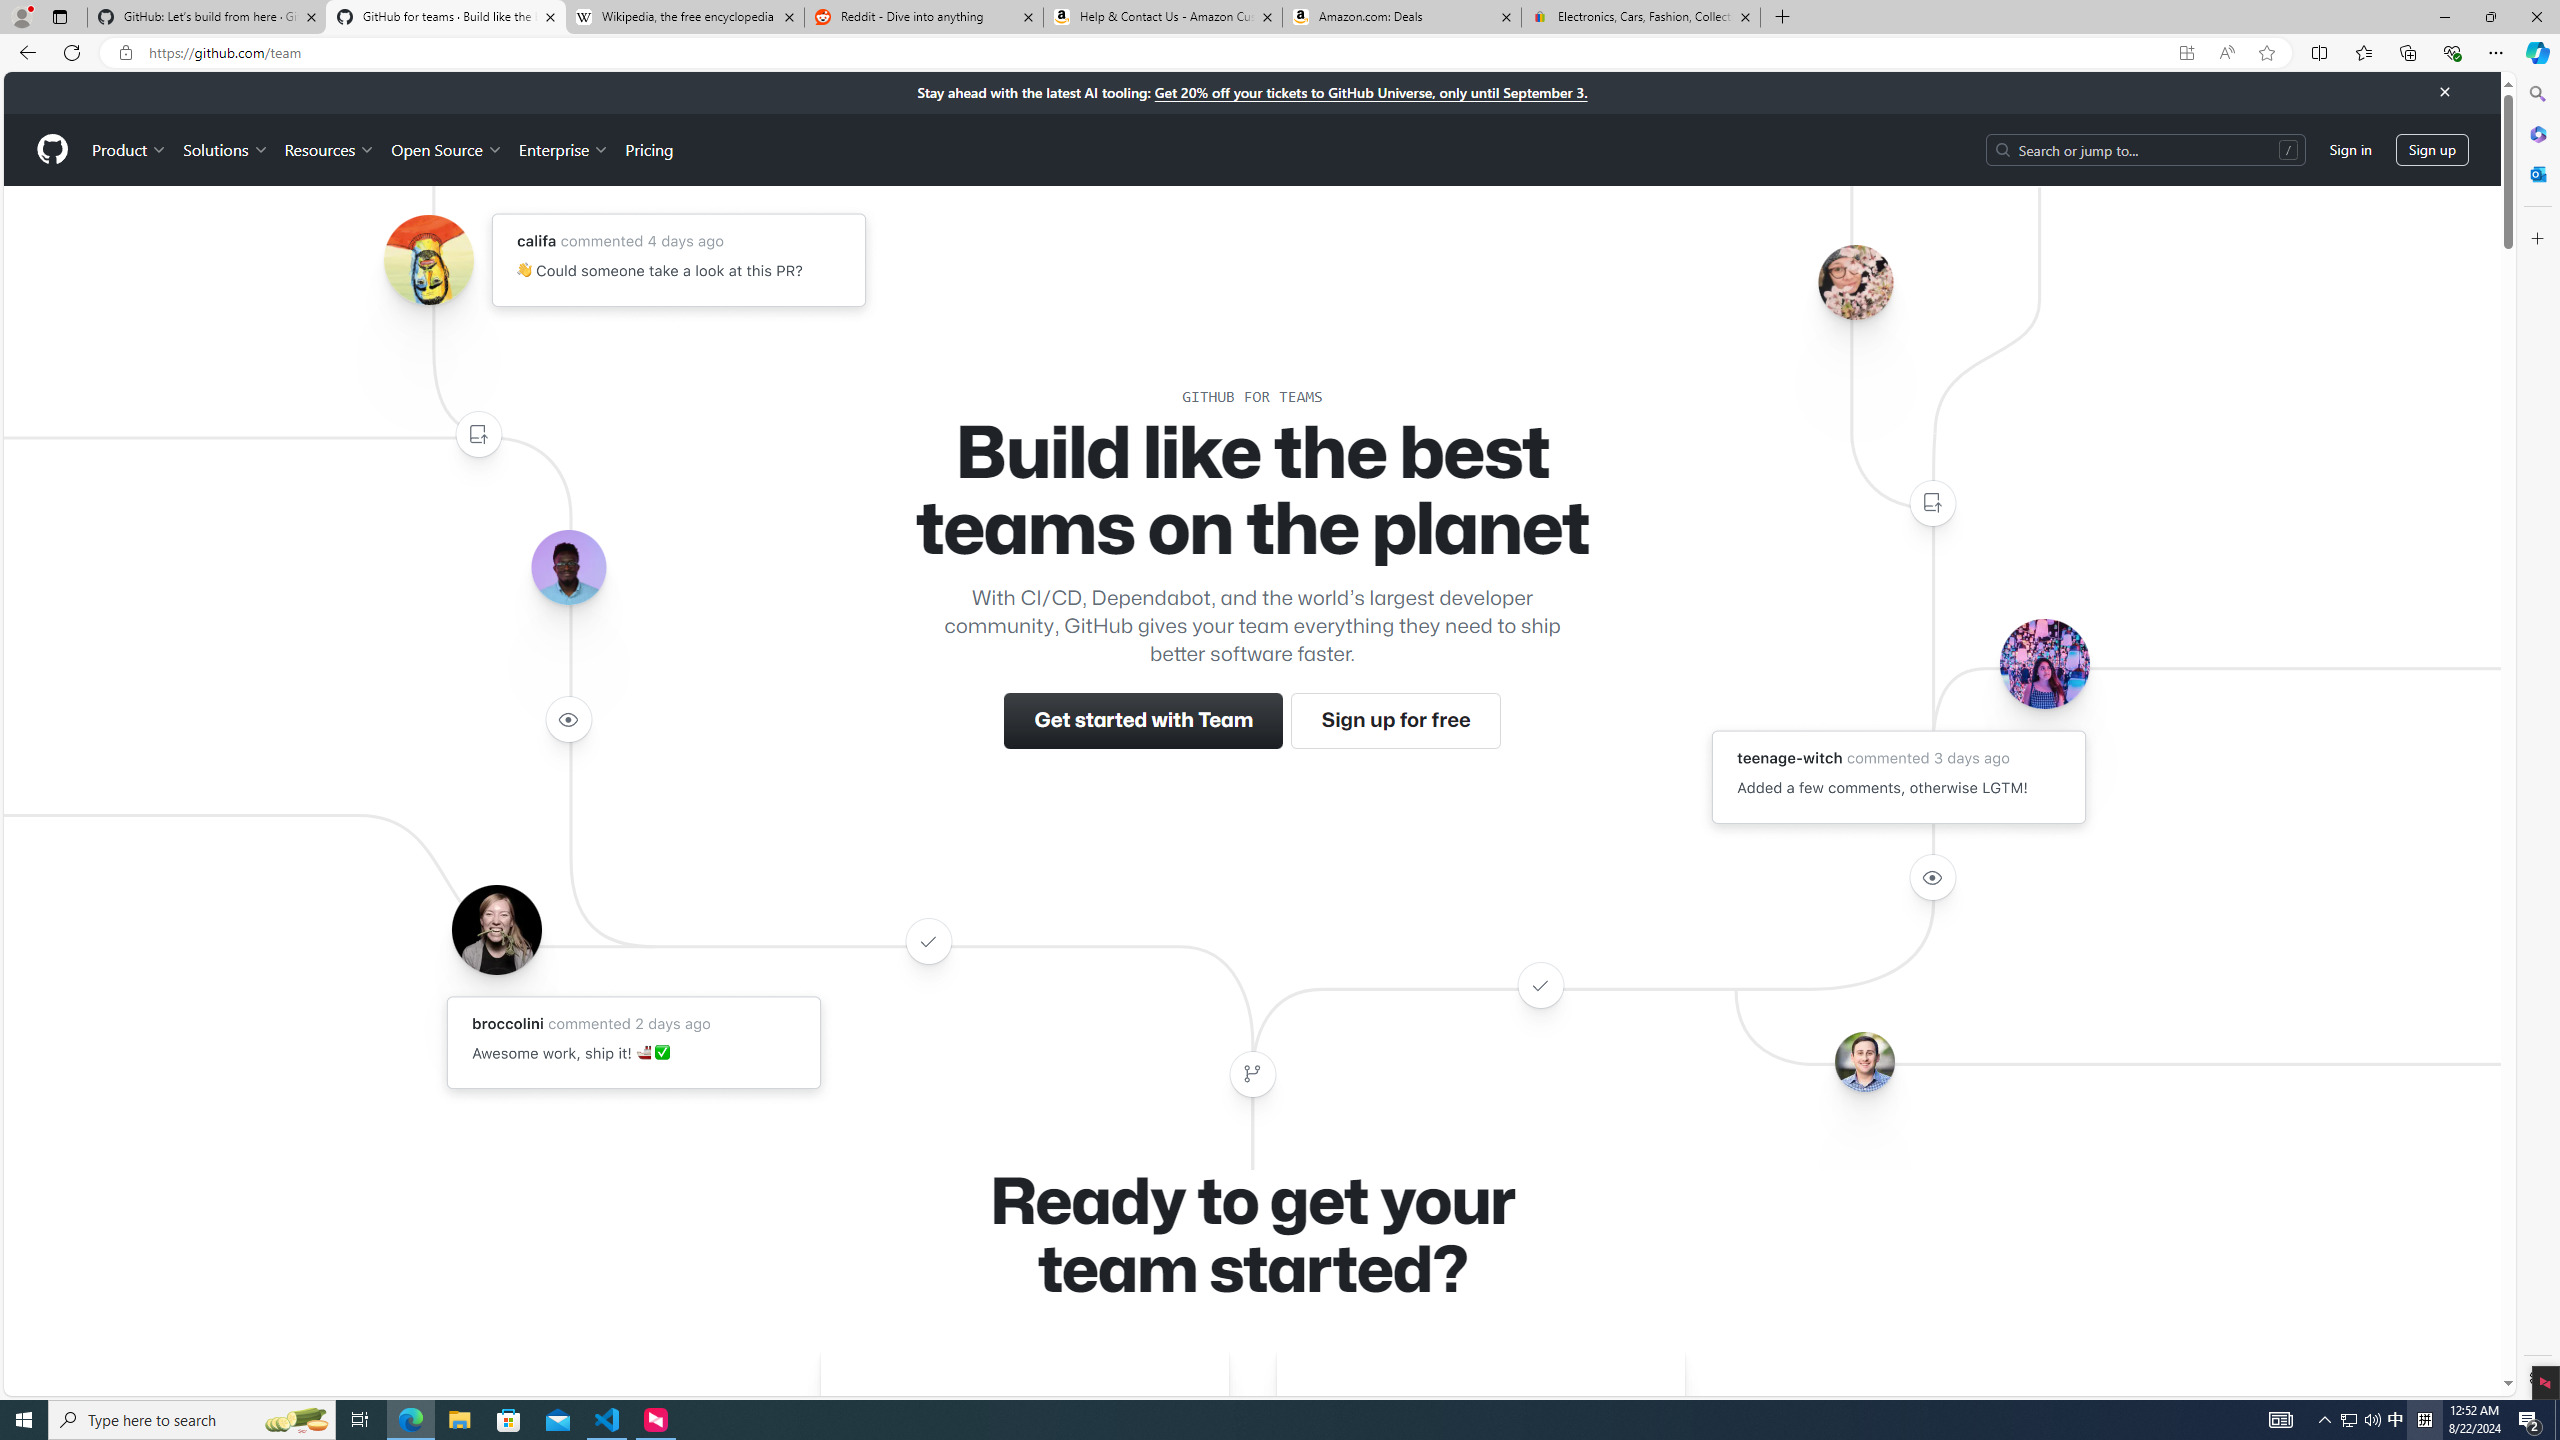 This screenshot has height=1440, width=2560. Describe the element at coordinates (1252, 1074) in the screenshot. I see `Class: color-fg-muted width-full` at that location.